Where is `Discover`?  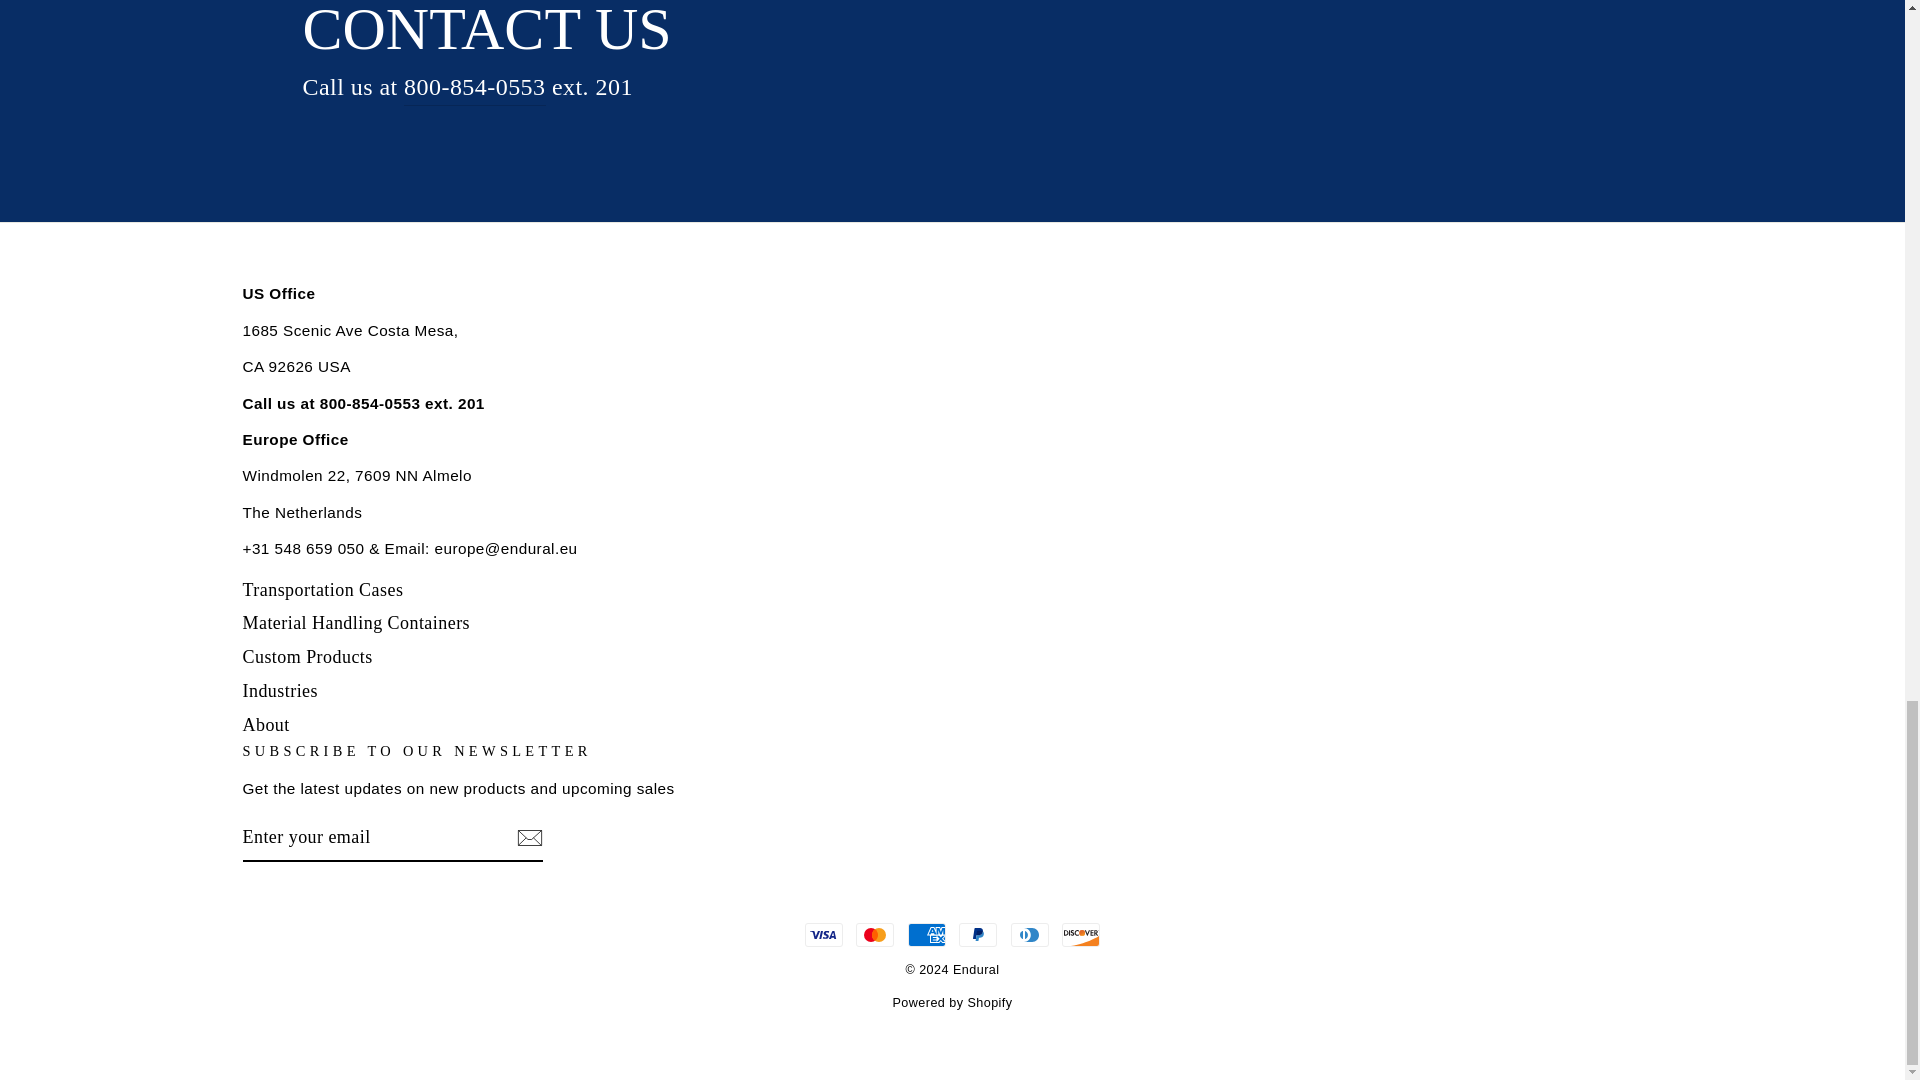
Discover is located at coordinates (1080, 935).